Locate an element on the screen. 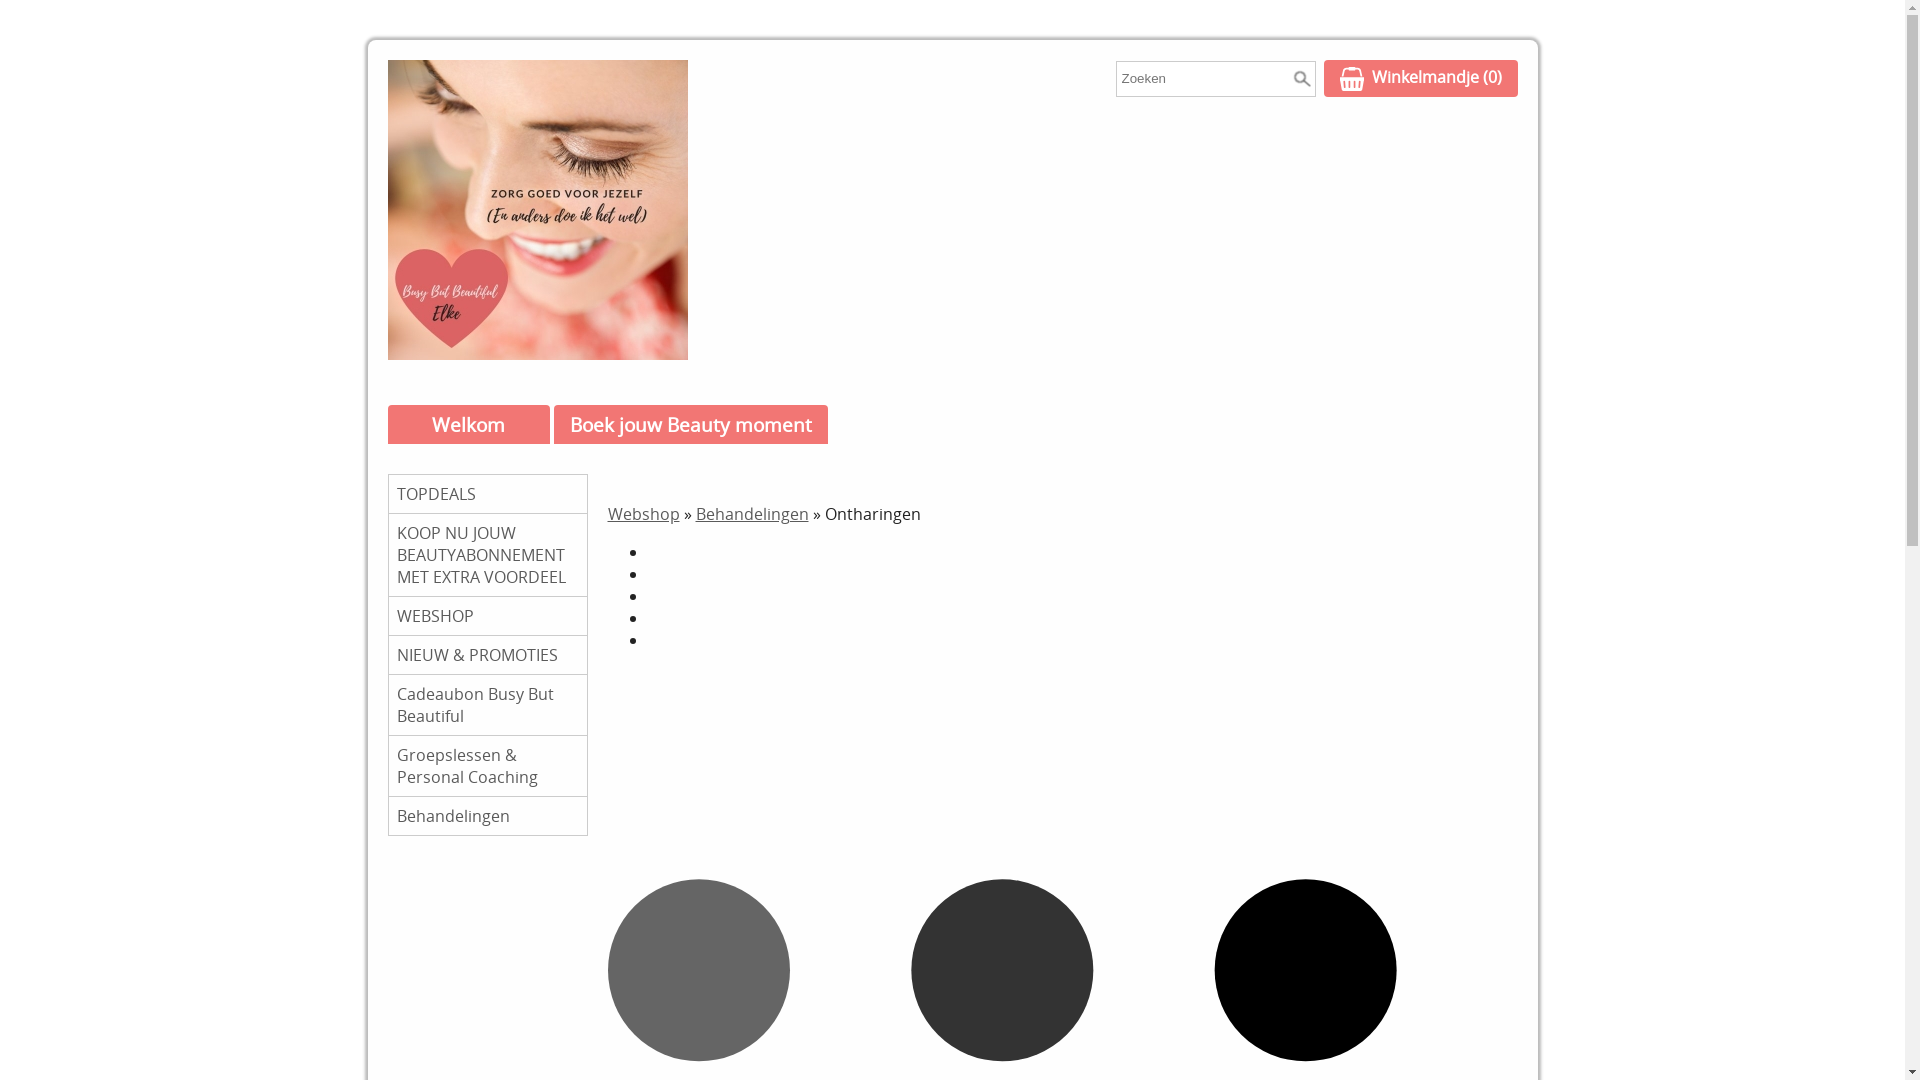 This screenshot has width=1920, height=1080. Boek jouw Beauty moment is located at coordinates (691, 424).